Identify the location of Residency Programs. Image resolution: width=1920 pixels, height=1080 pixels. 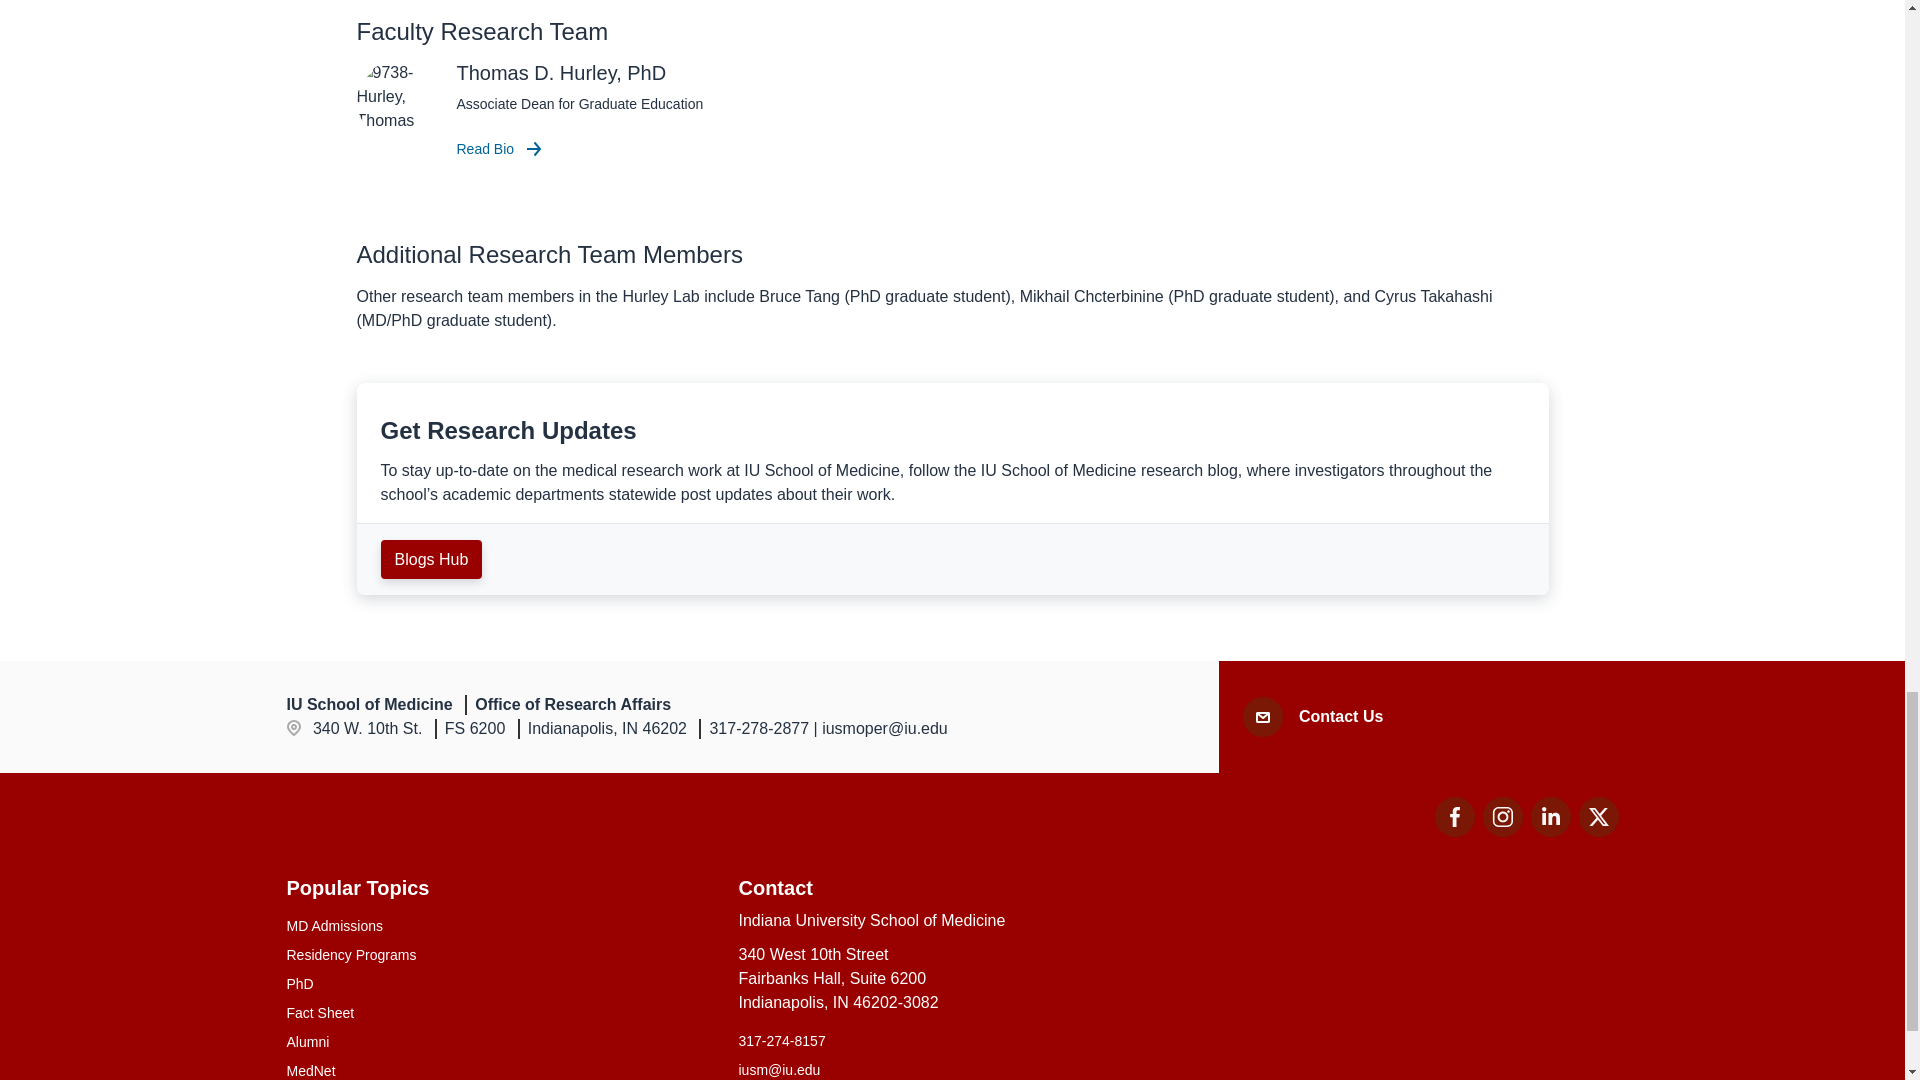
(500, 955).